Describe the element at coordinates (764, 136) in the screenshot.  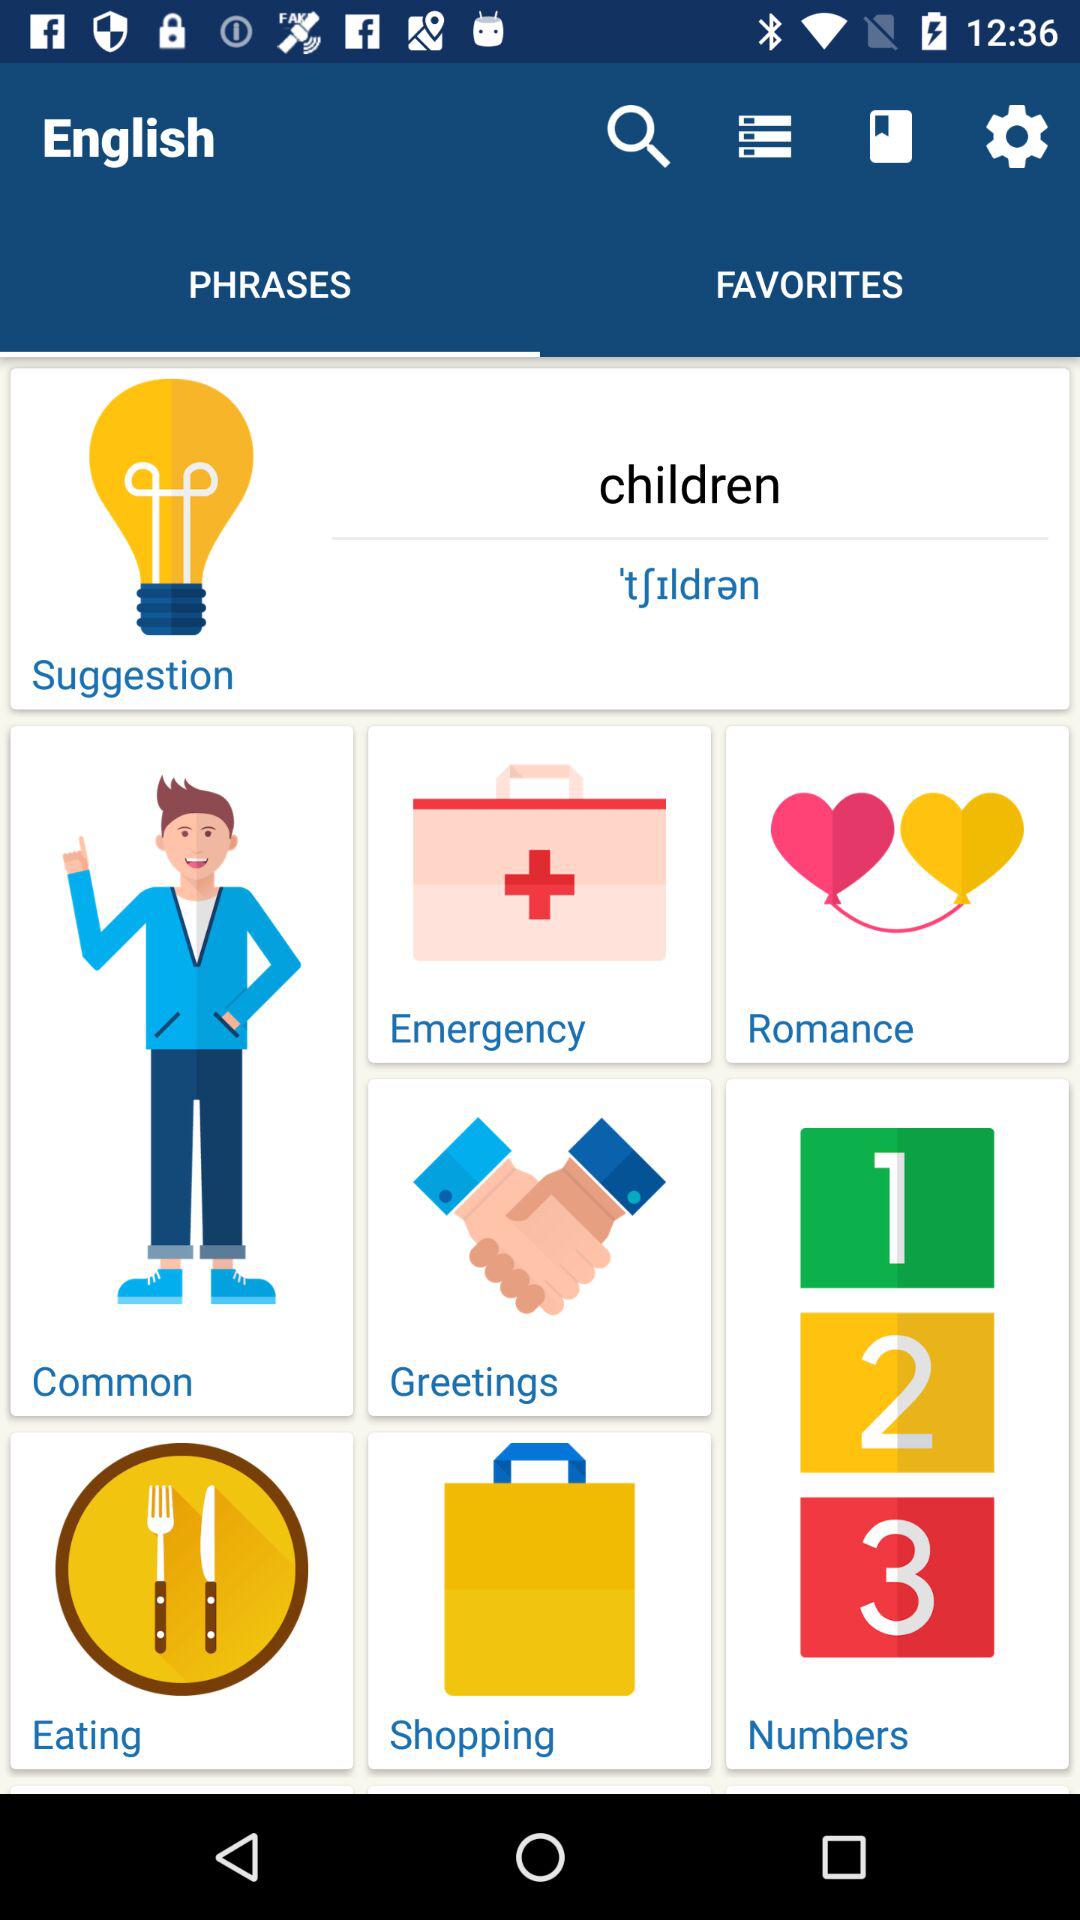
I see `click the icon above favorites item` at that location.